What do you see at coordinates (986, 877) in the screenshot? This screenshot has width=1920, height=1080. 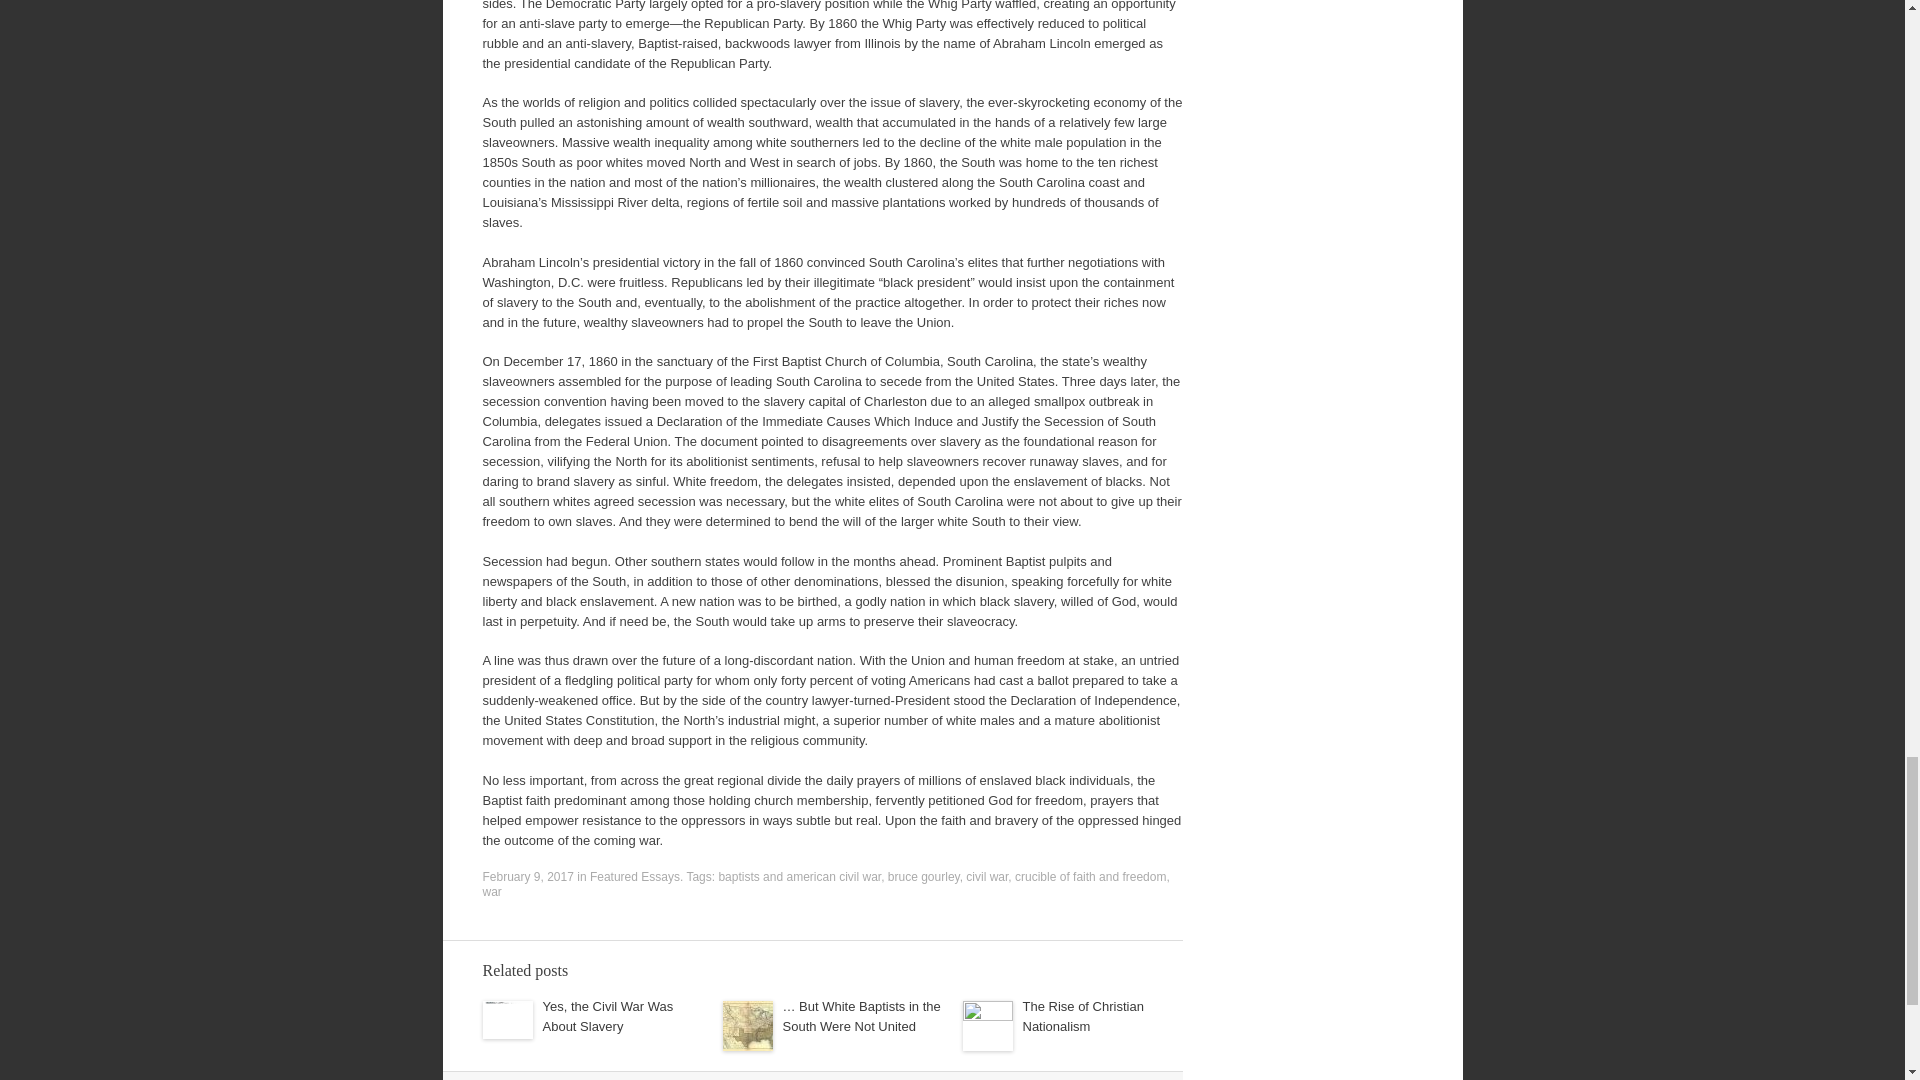 I see `civil war` at bounding box center [986, 877].